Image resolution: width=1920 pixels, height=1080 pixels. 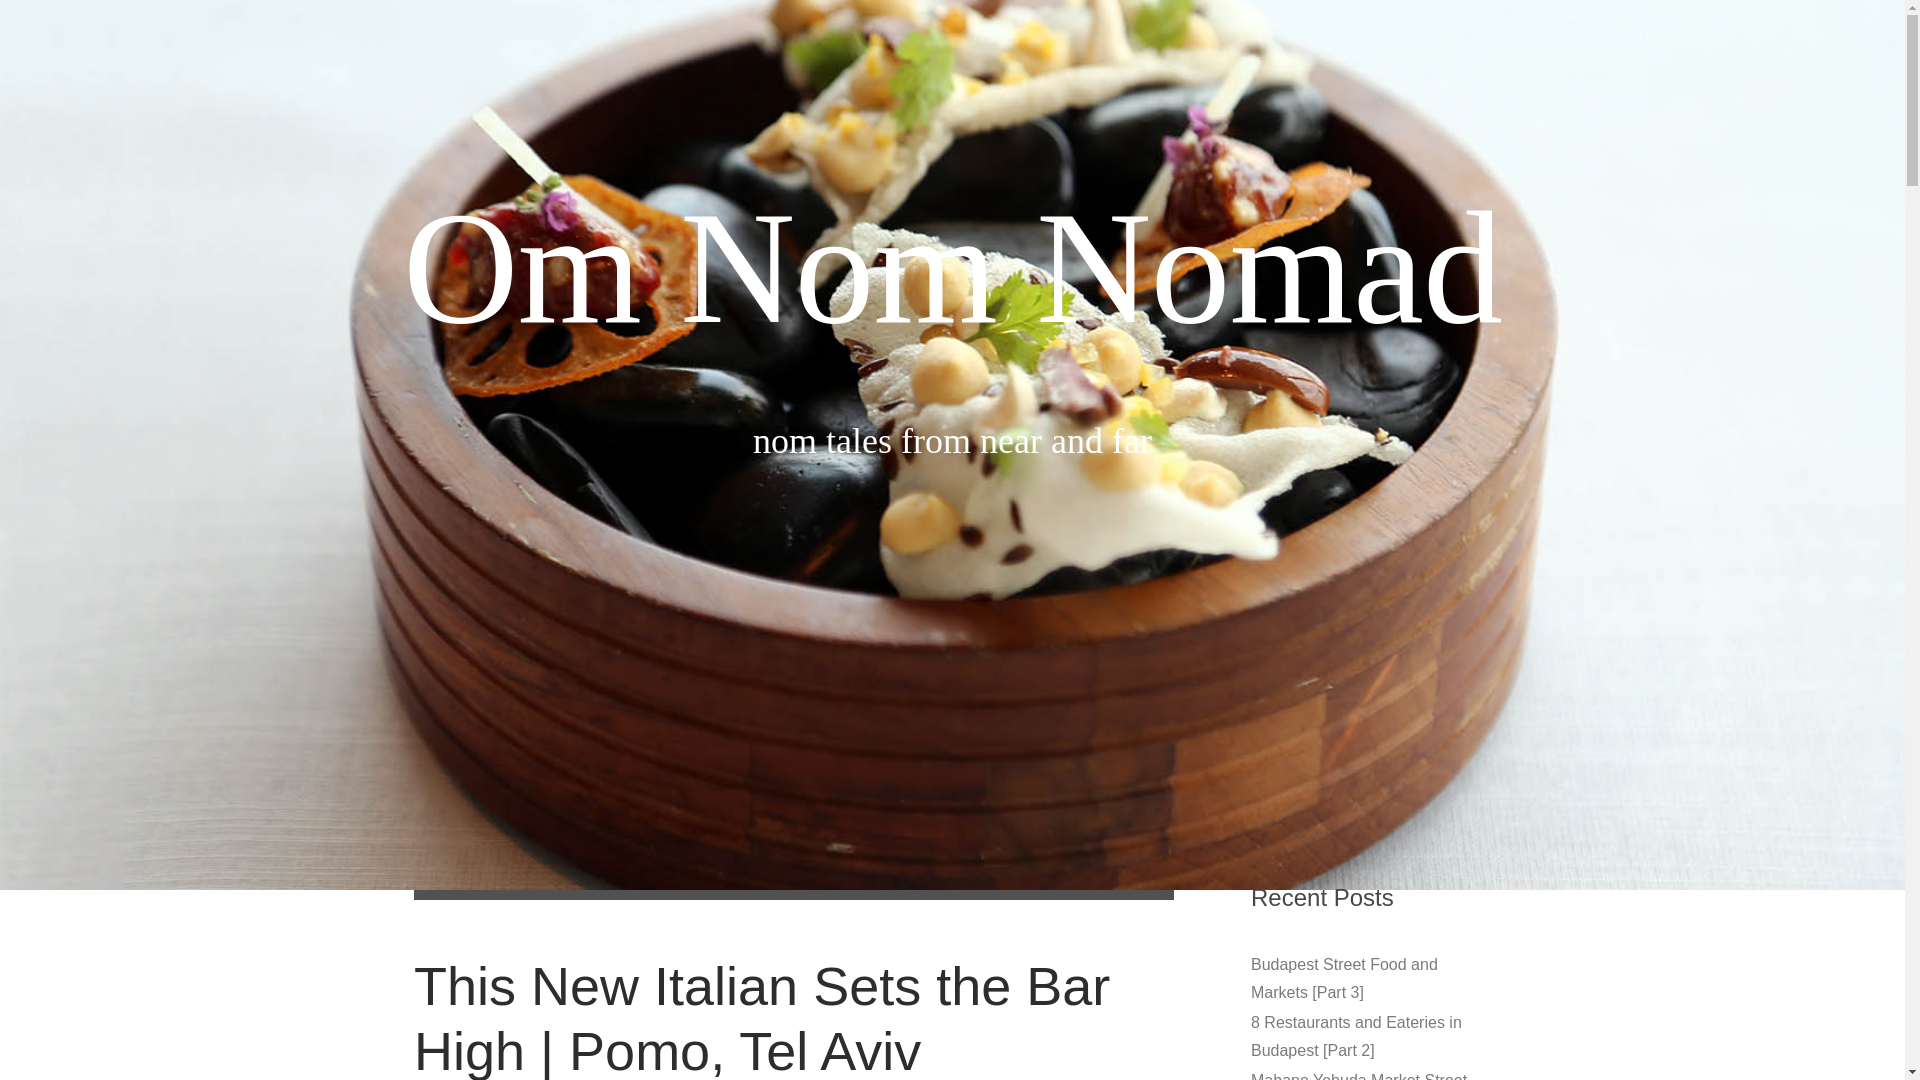 I want to click on BY LOCATION, so click(x=796, y=678).